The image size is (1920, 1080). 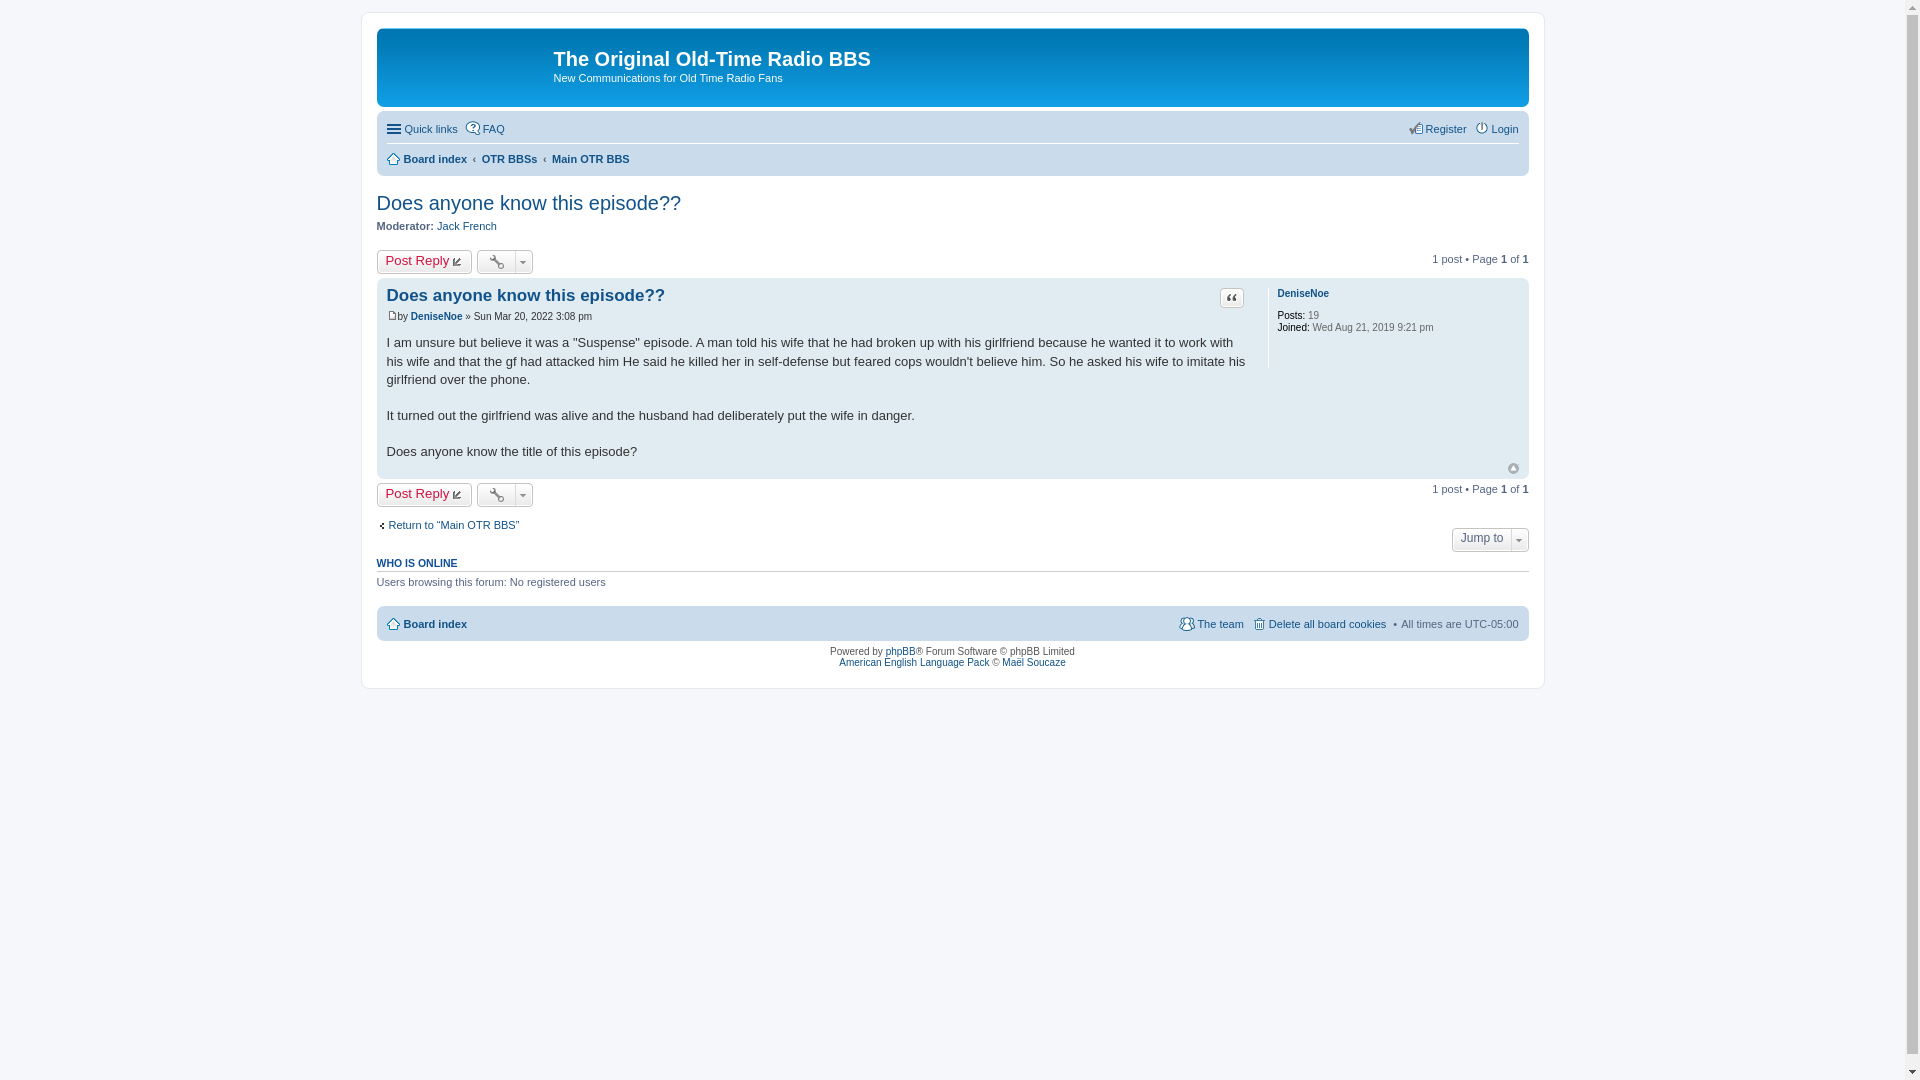 What do you see at coordinates (484, 128) in the screenshot?
I see `Frequently Asked Questions` at bounding box center [484, 128].